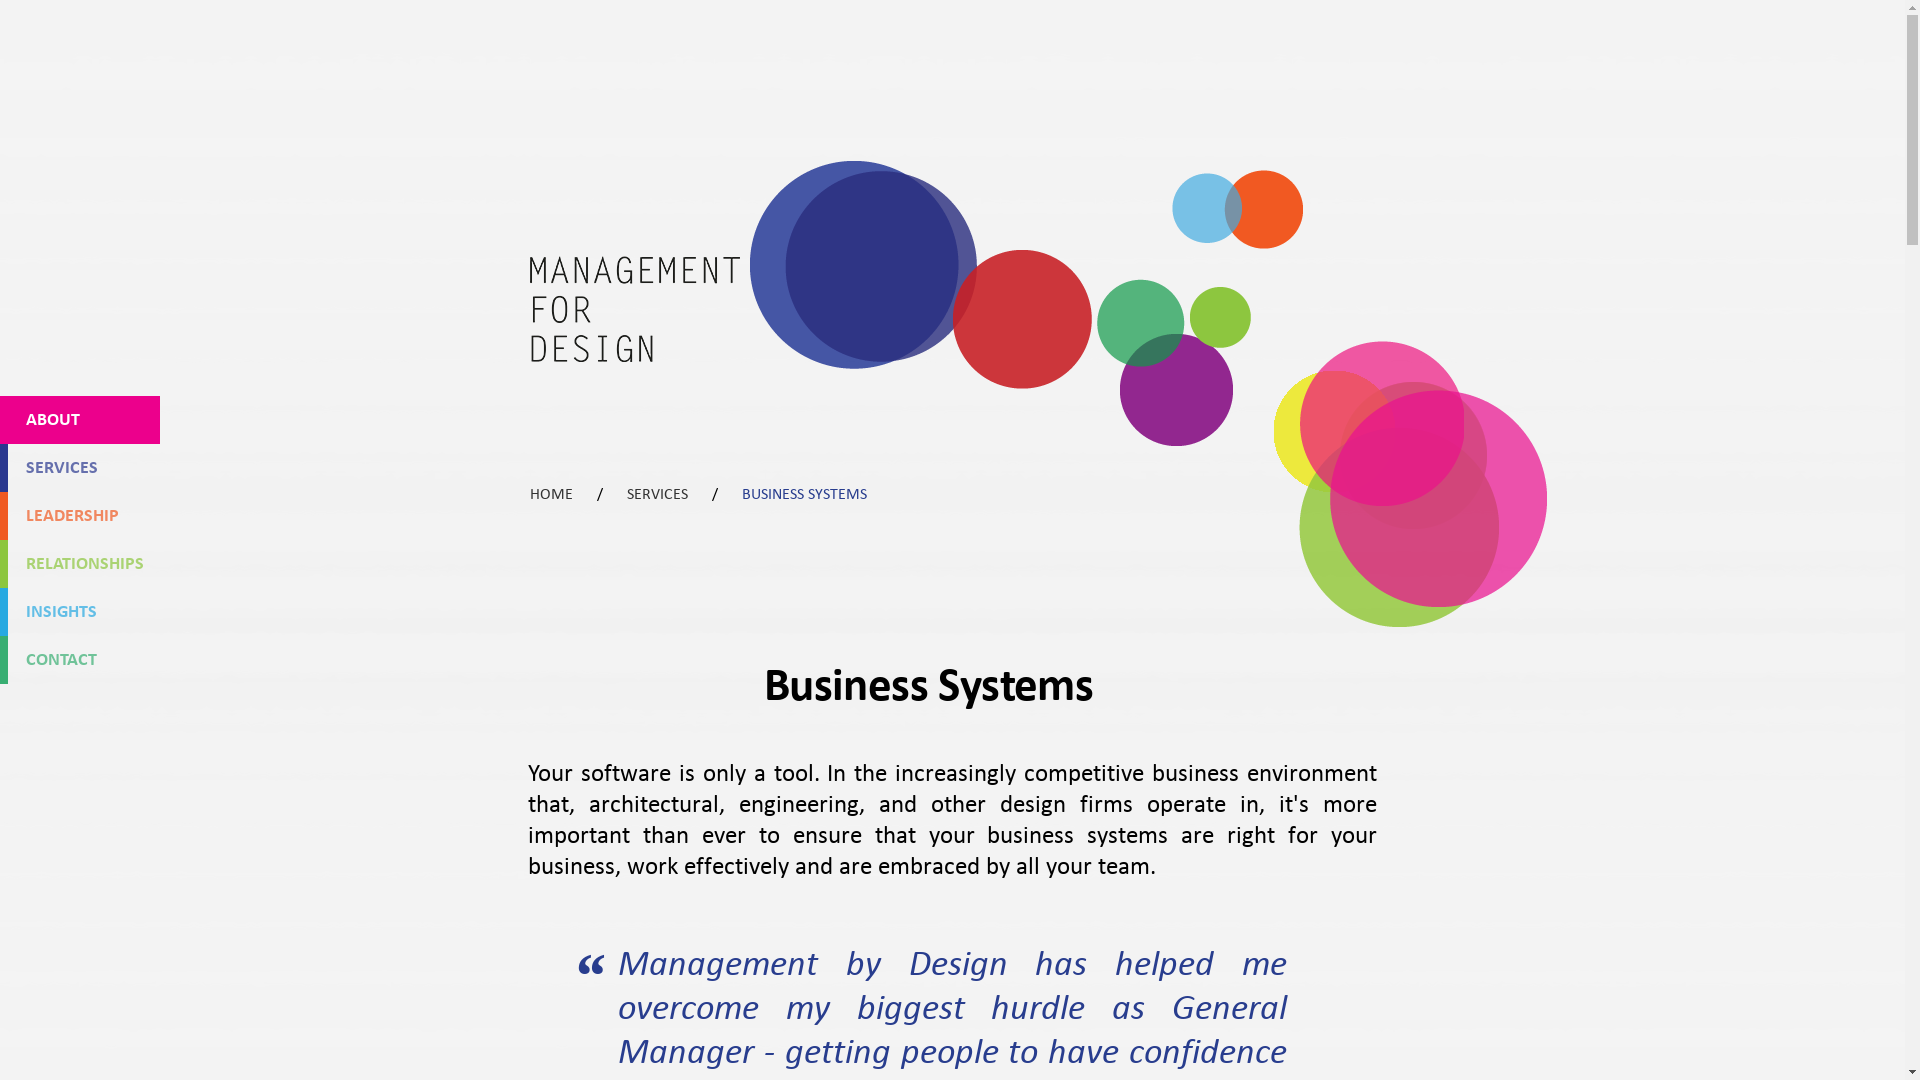  I want to click on HOME, so click(552, 495).